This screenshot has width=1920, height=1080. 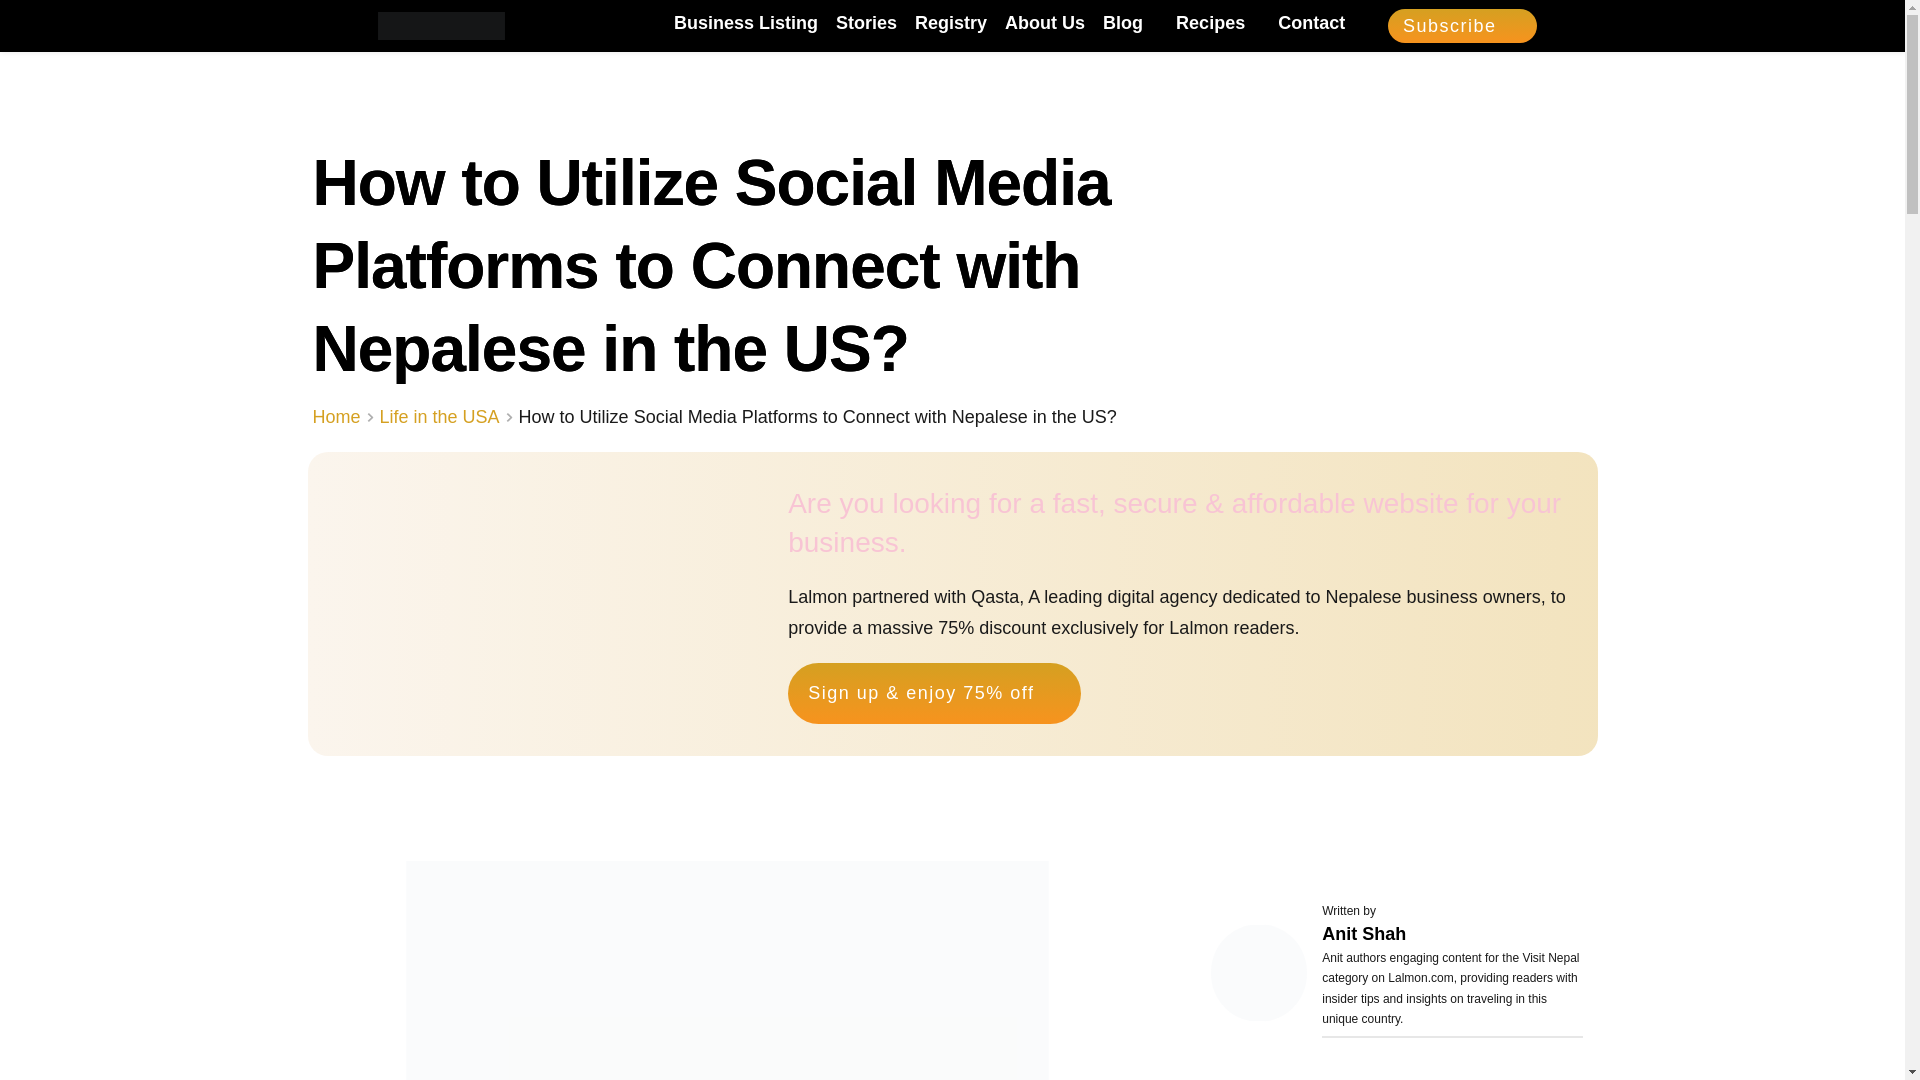 What do you see at coordinates (1044, 22) in the screenshot?
I see `About Us` at bounding box center [1044, 22].